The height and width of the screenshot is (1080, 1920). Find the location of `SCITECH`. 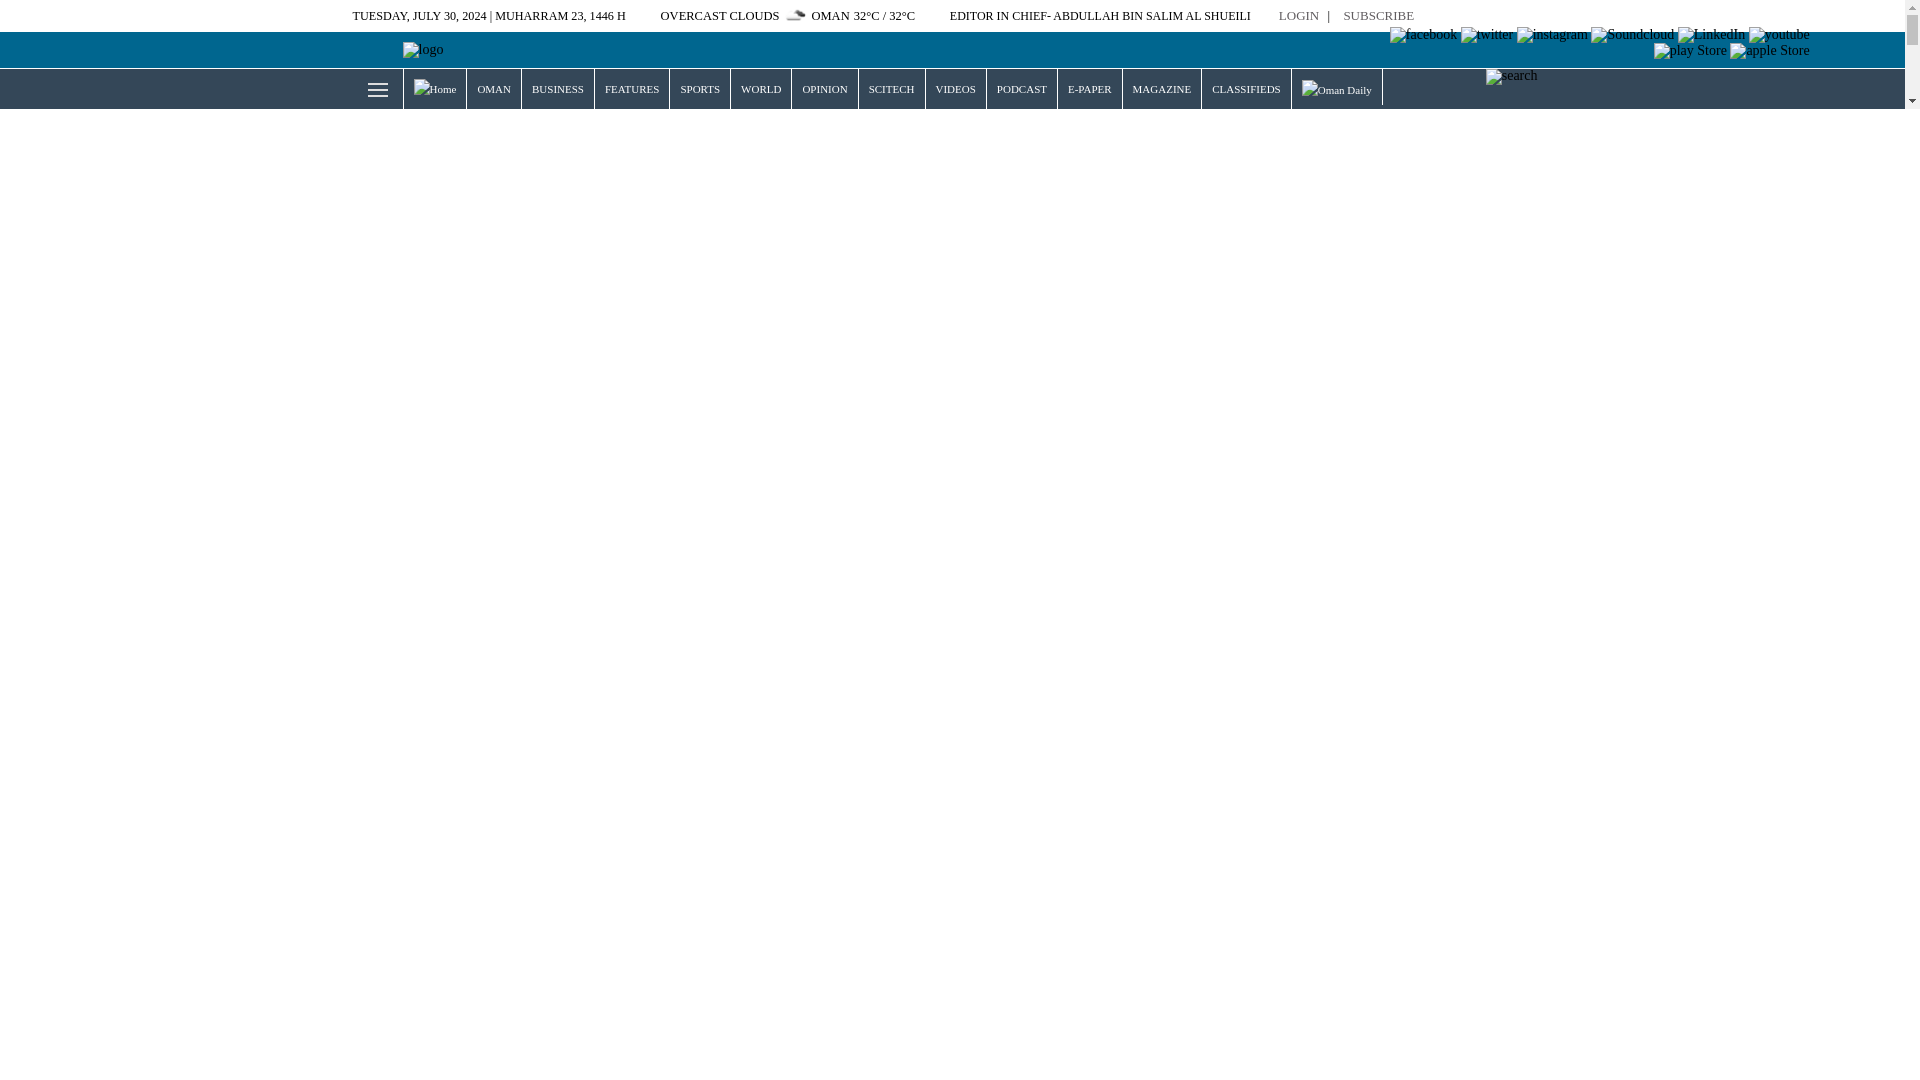

SCITECH is located at coordinates (892, 89).